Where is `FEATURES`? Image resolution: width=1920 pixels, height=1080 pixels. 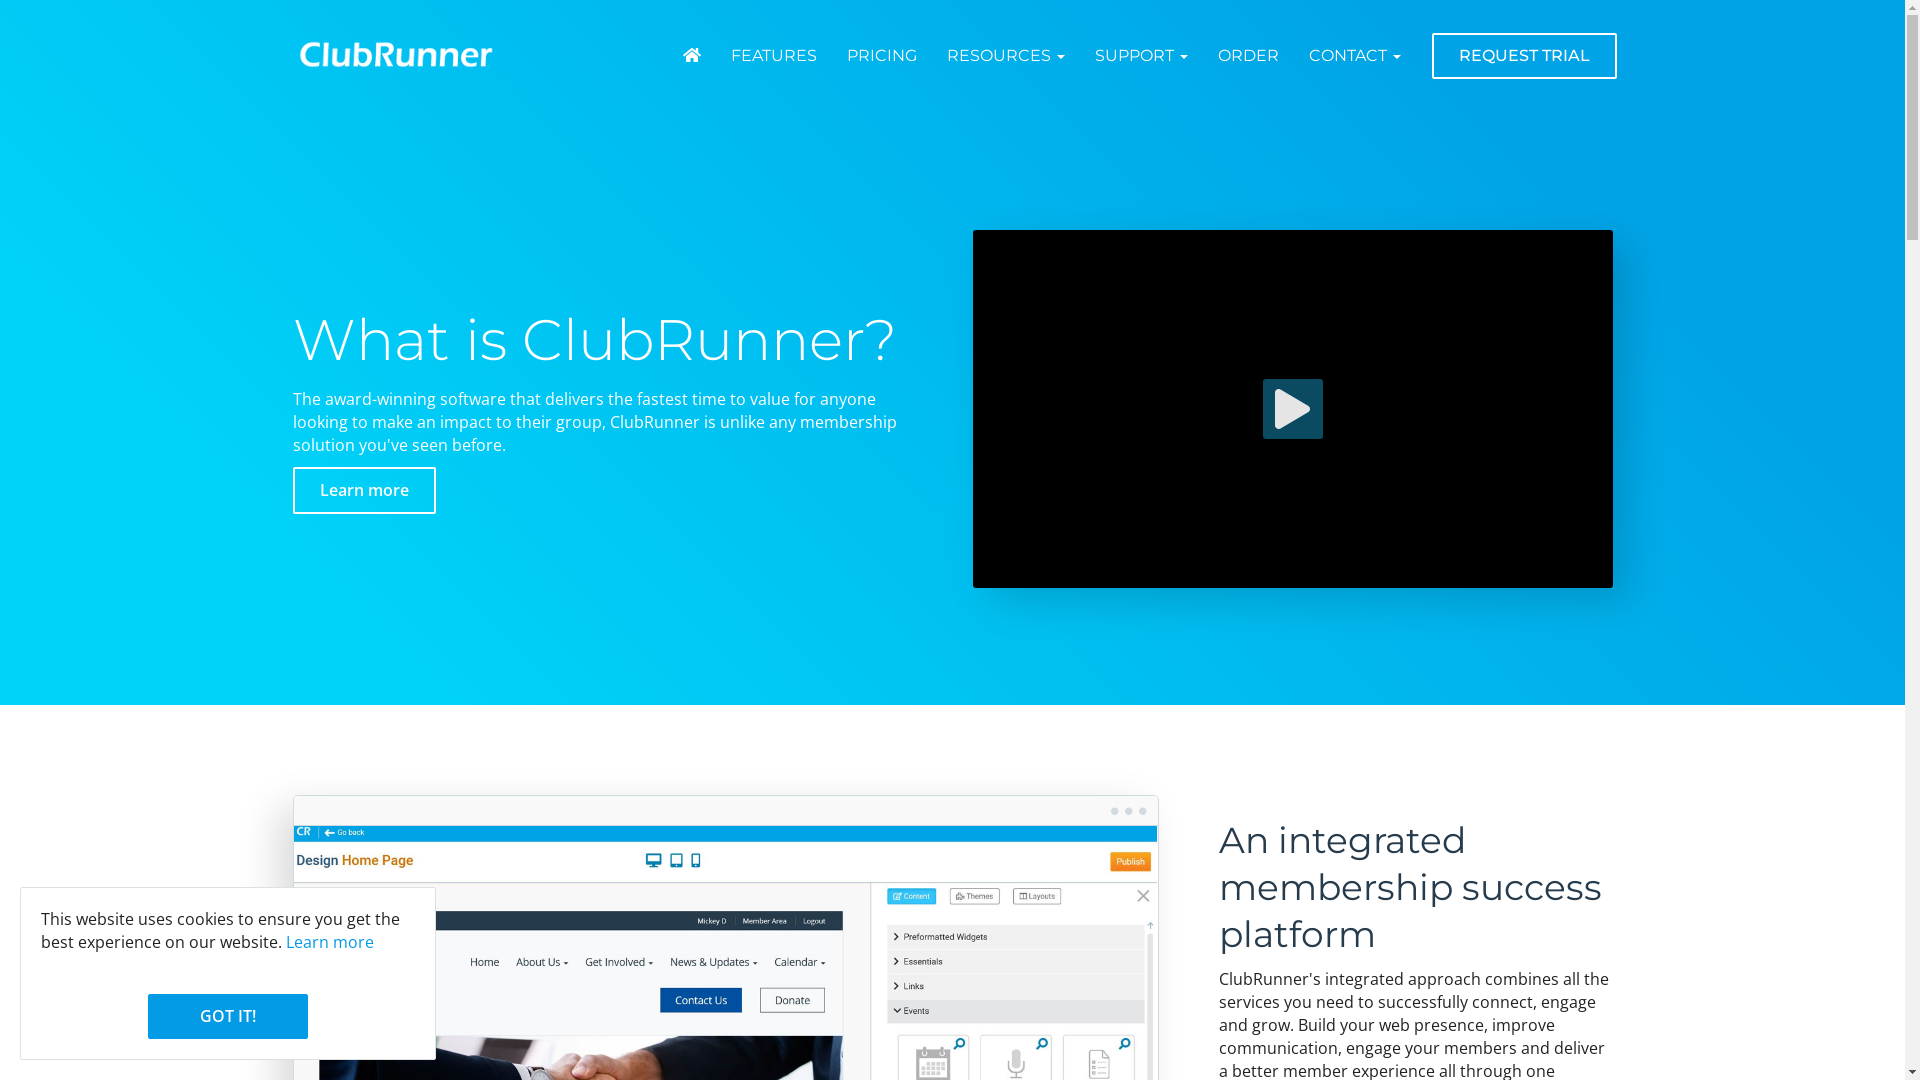
FEATURES is located at coordinates (774, 56).